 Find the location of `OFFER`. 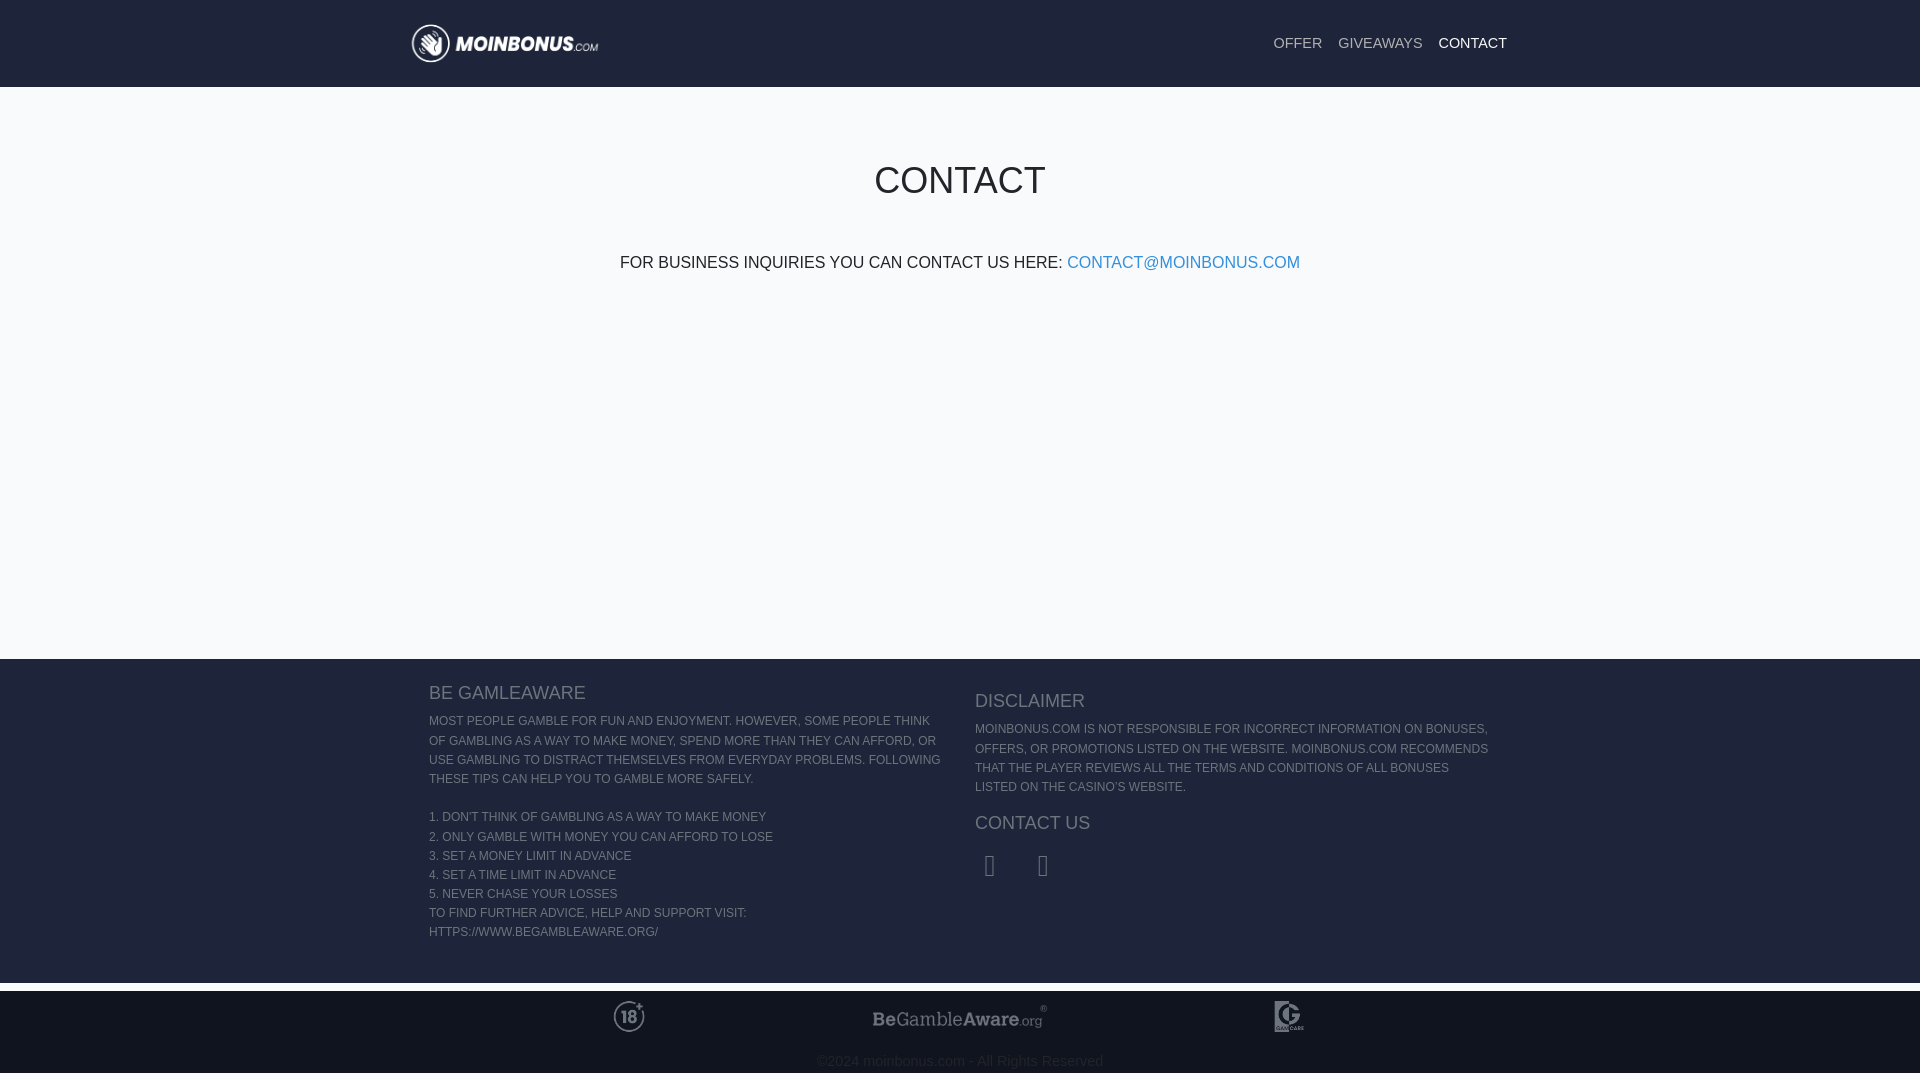

OFFER is located at coordinates (1298, 42).